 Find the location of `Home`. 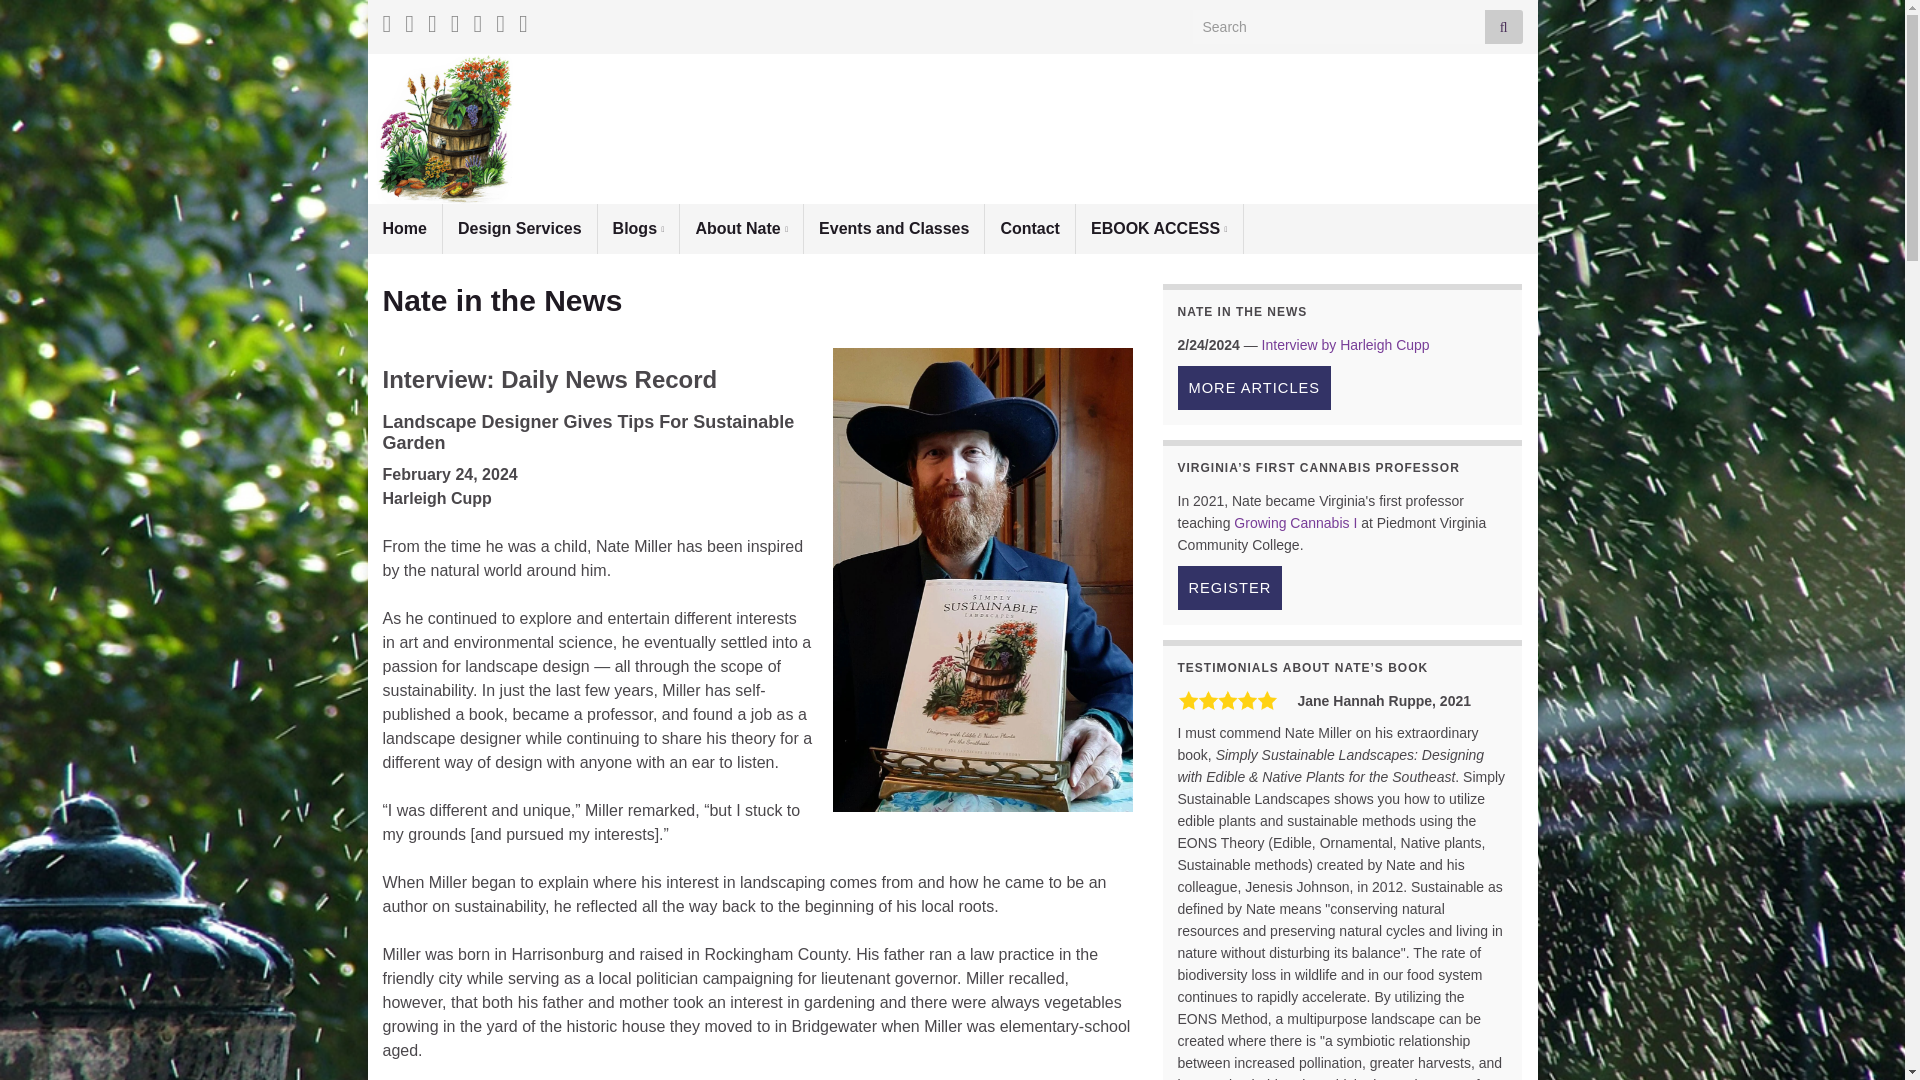

Home is located at coordinates (404, 228).